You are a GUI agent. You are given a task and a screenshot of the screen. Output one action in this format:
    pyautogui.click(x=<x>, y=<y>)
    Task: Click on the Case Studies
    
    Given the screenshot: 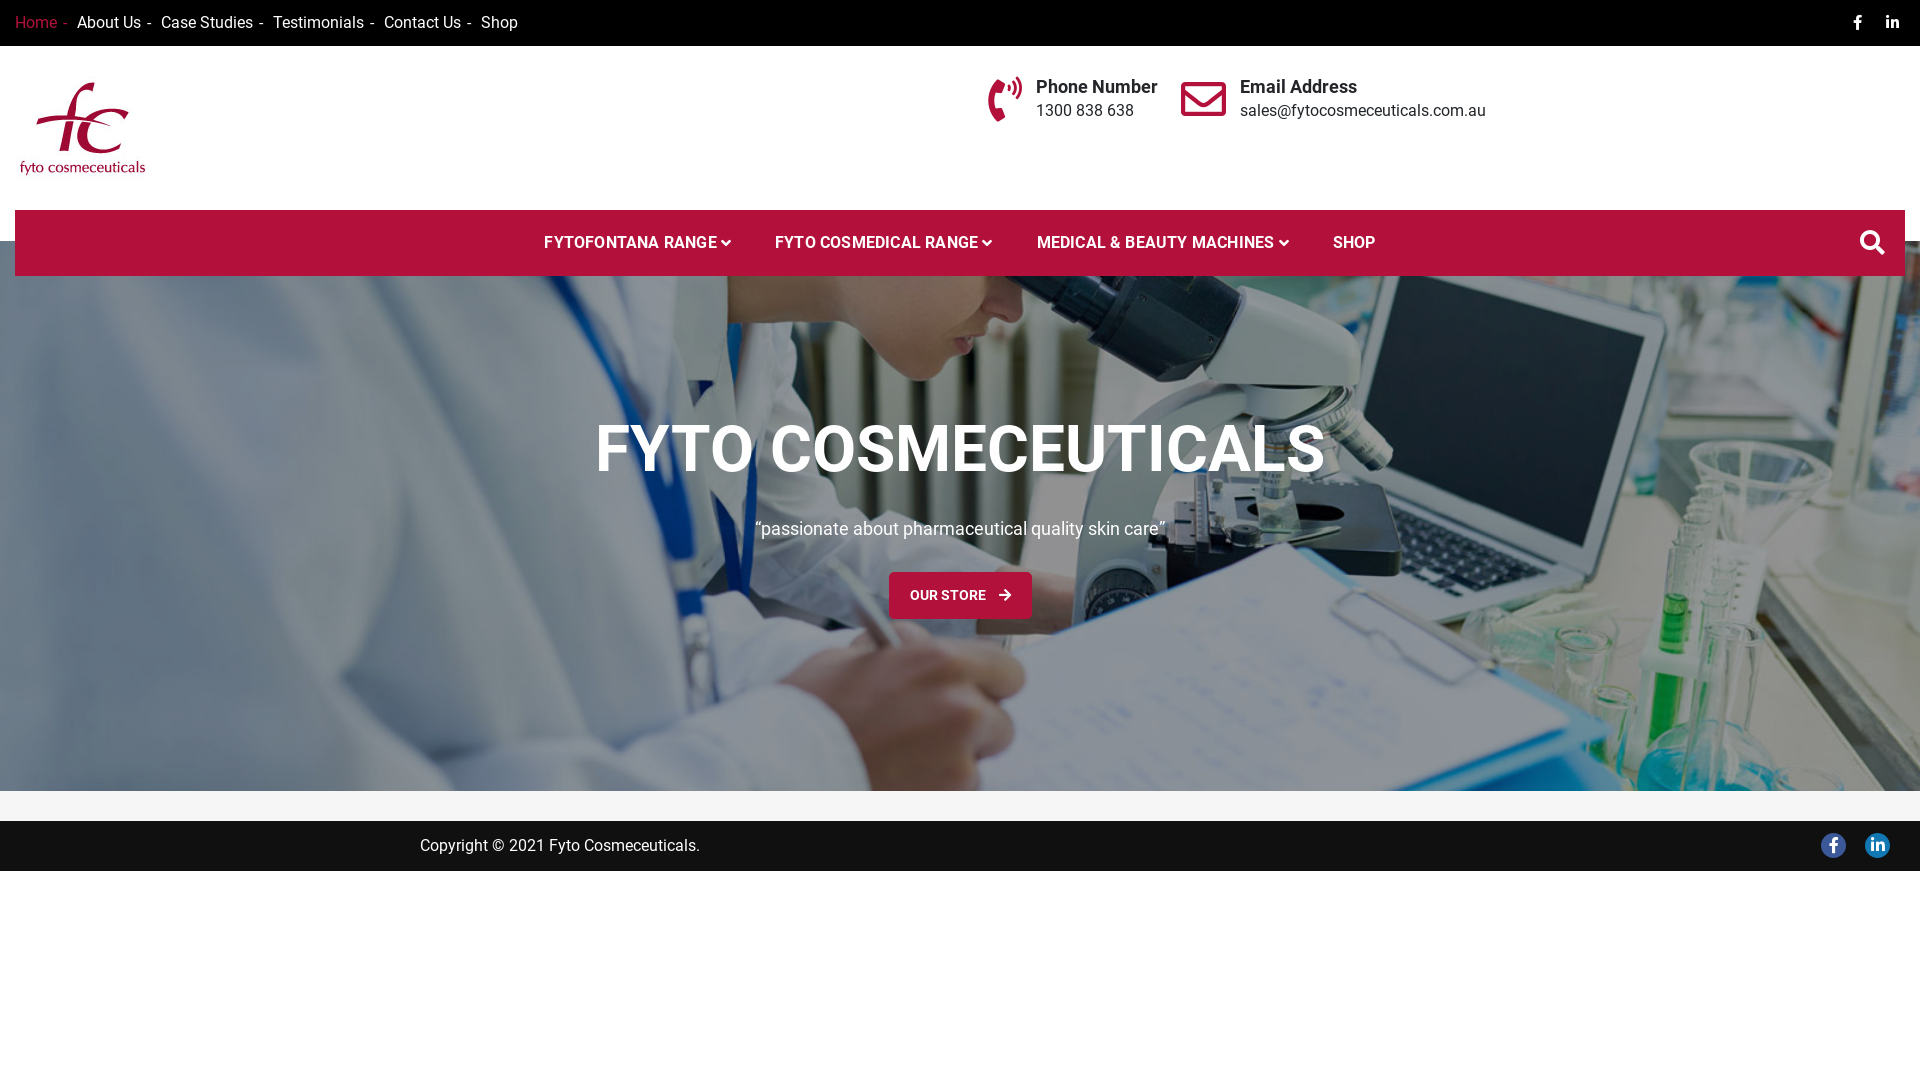 What is the action you would take?
    pyautogui.click(x=212, y=22)
    